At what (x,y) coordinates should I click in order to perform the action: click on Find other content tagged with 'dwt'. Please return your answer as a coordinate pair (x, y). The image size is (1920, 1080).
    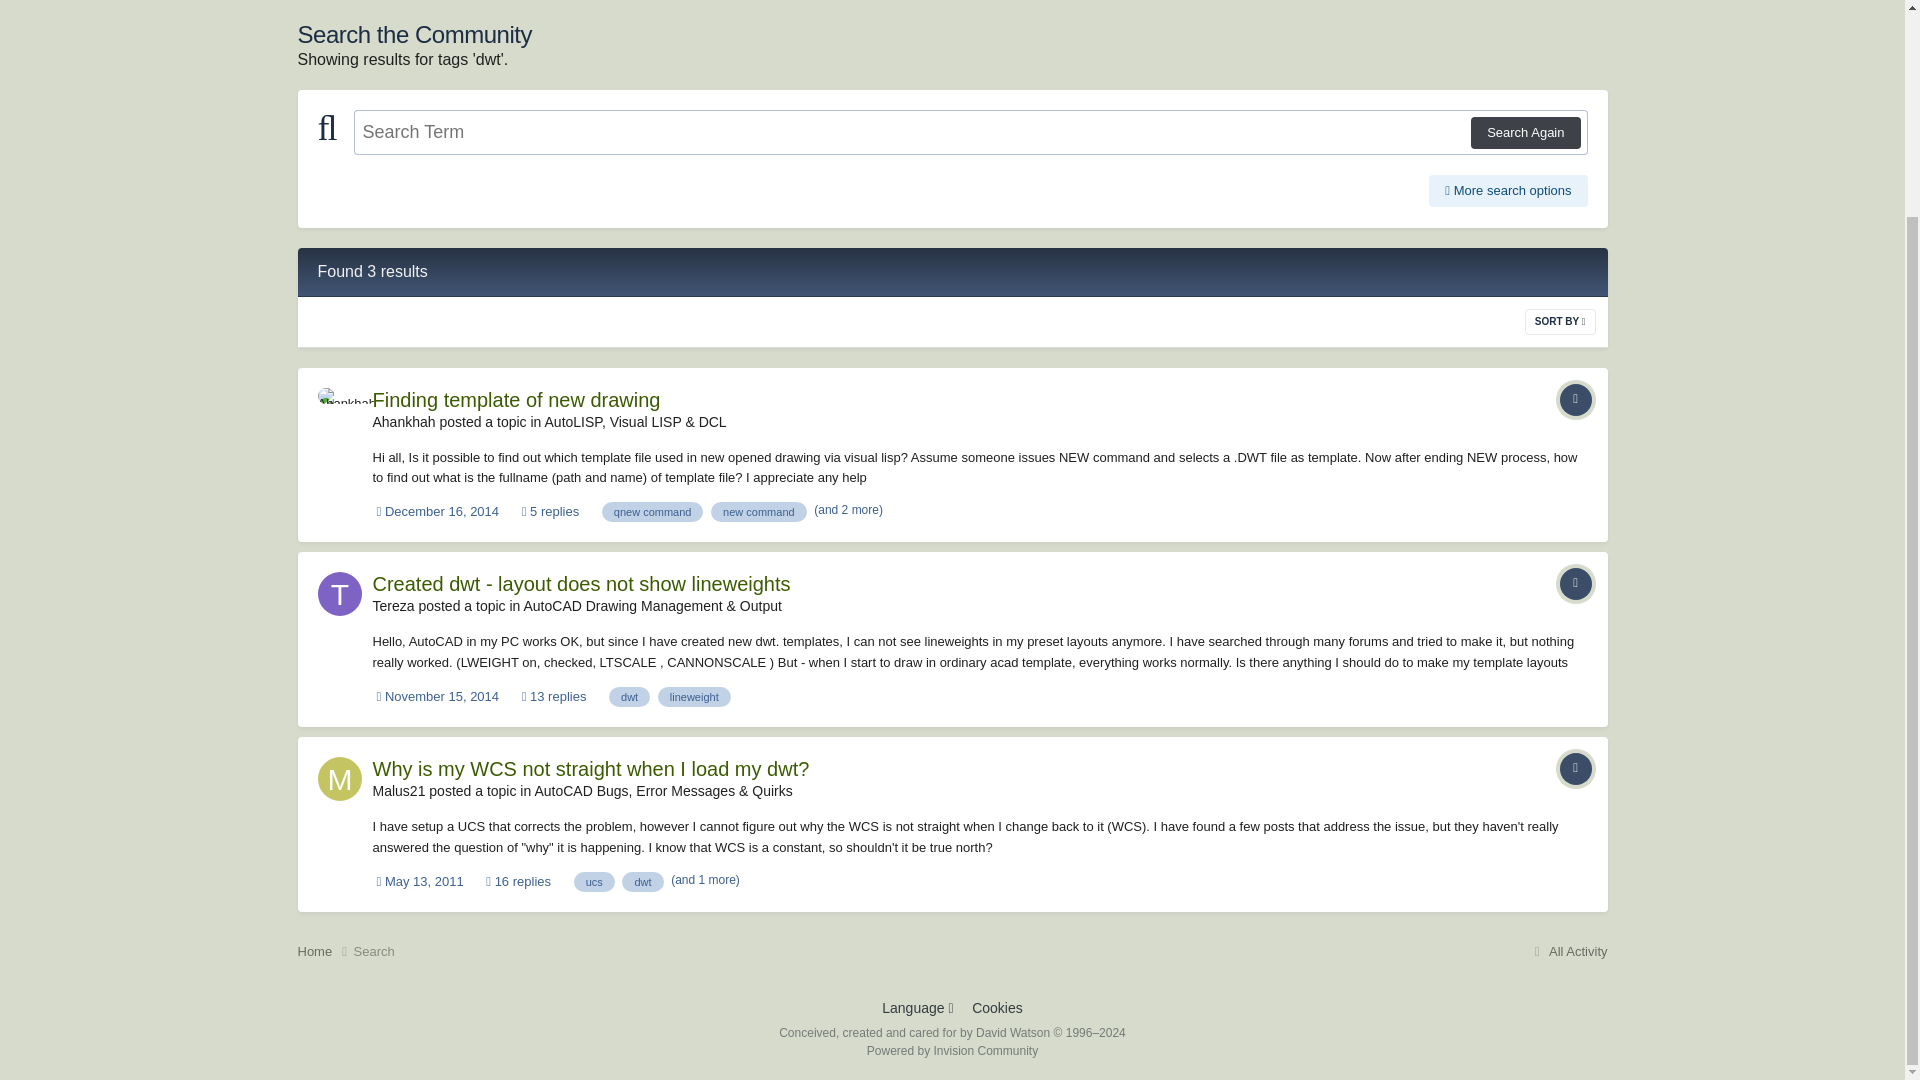
    Looking at the image, I should click on (642, 882).